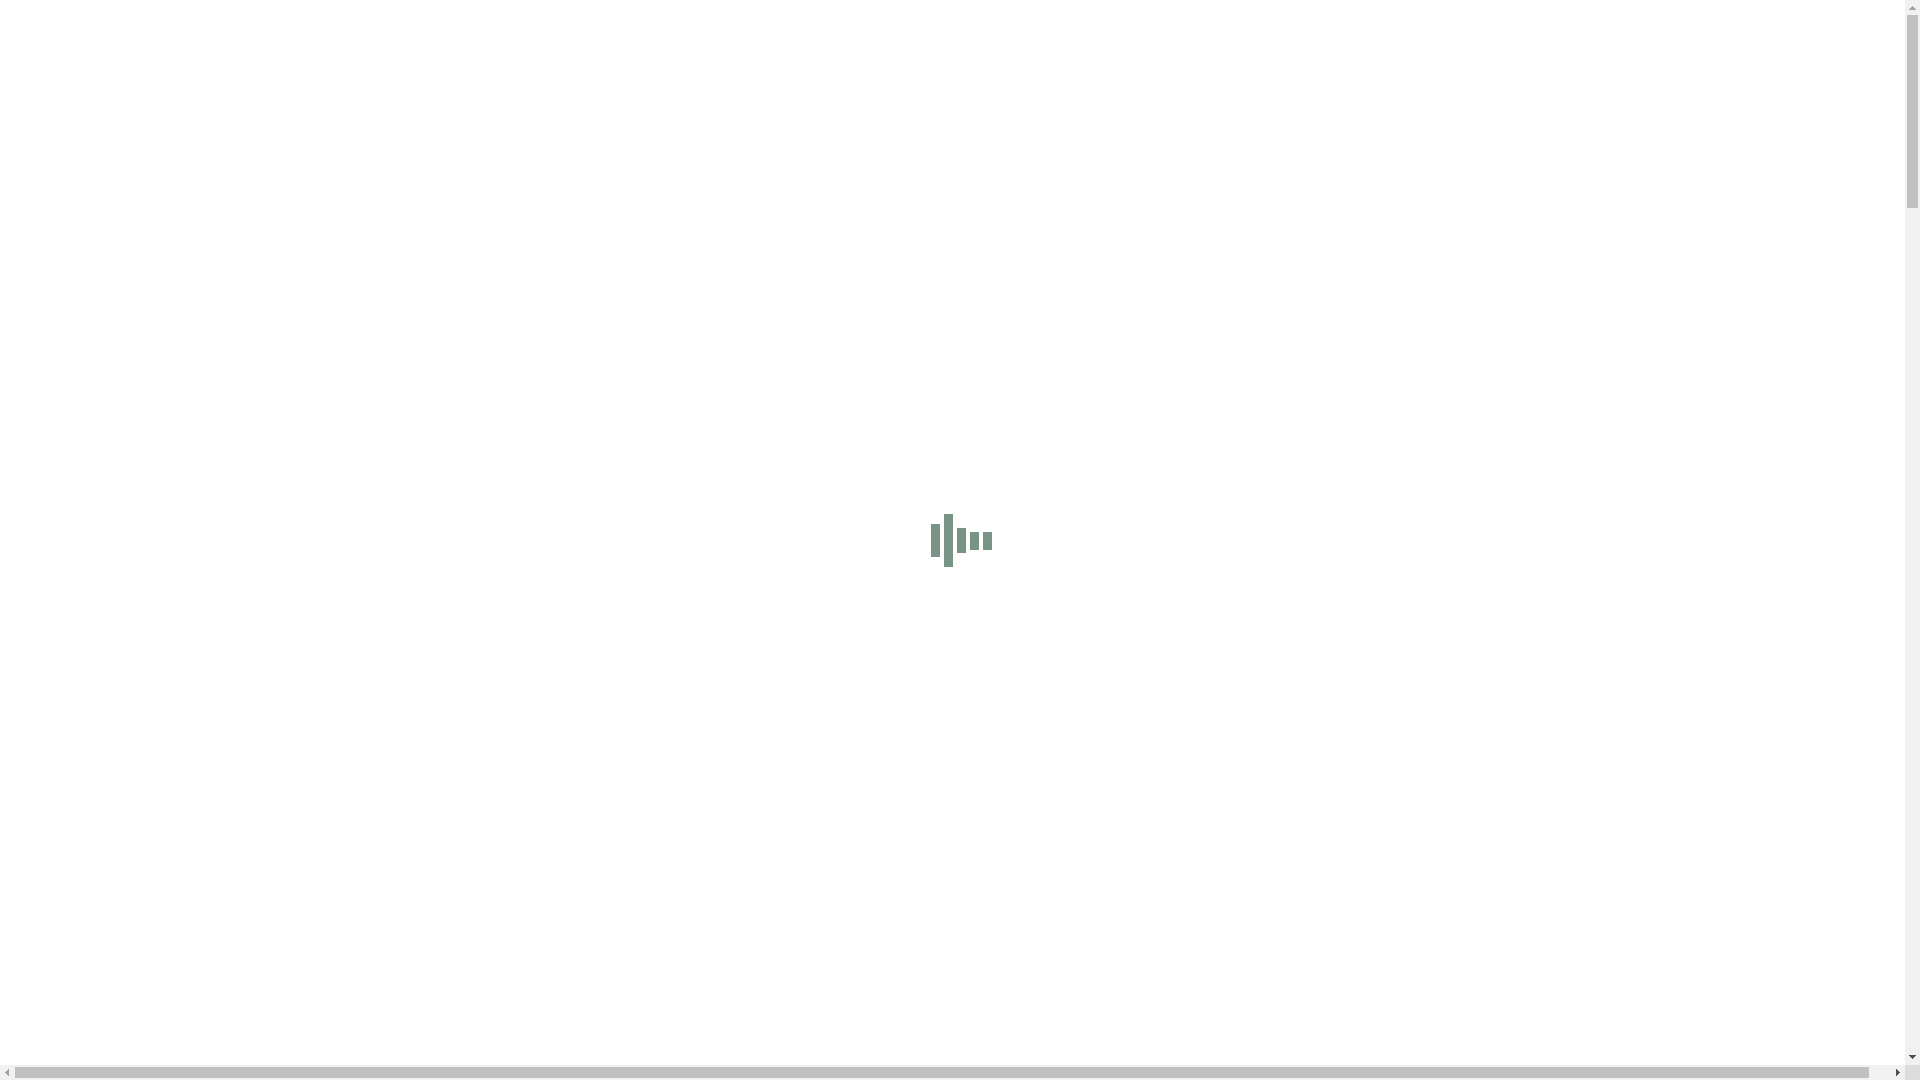 The image size is (1920, 1080). Describe the element at coordinates (124, 604) in the screenshot. I see `Philosophy` at that location.